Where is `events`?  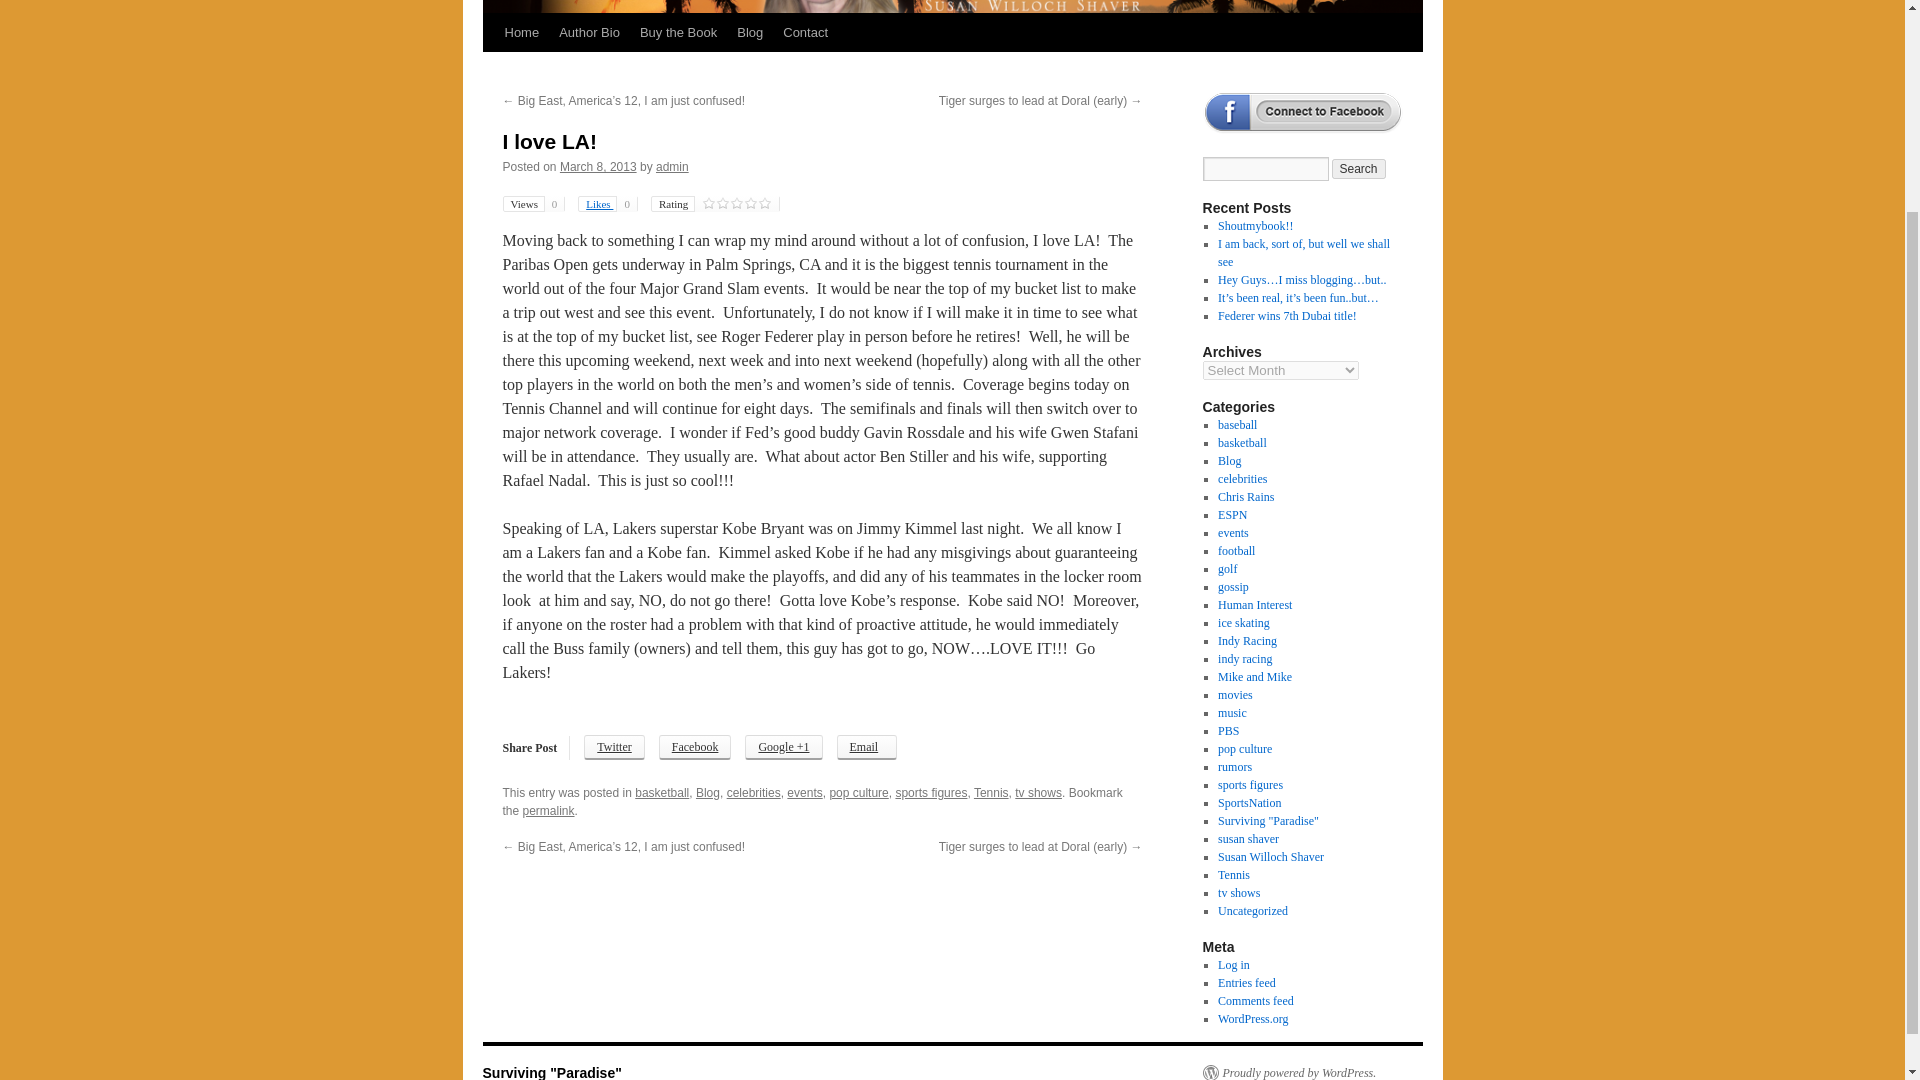
events is located at coordinates (804, 793).